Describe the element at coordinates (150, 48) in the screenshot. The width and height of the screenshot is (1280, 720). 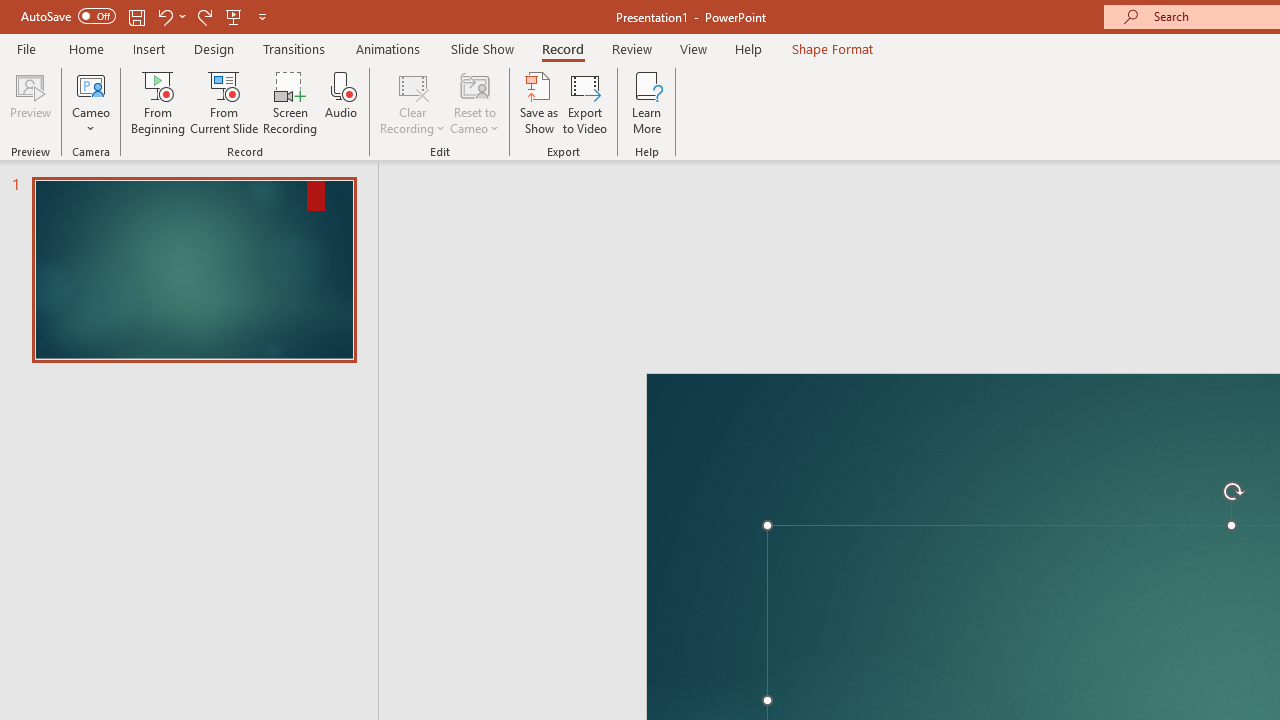
I see `Insert` at that location.